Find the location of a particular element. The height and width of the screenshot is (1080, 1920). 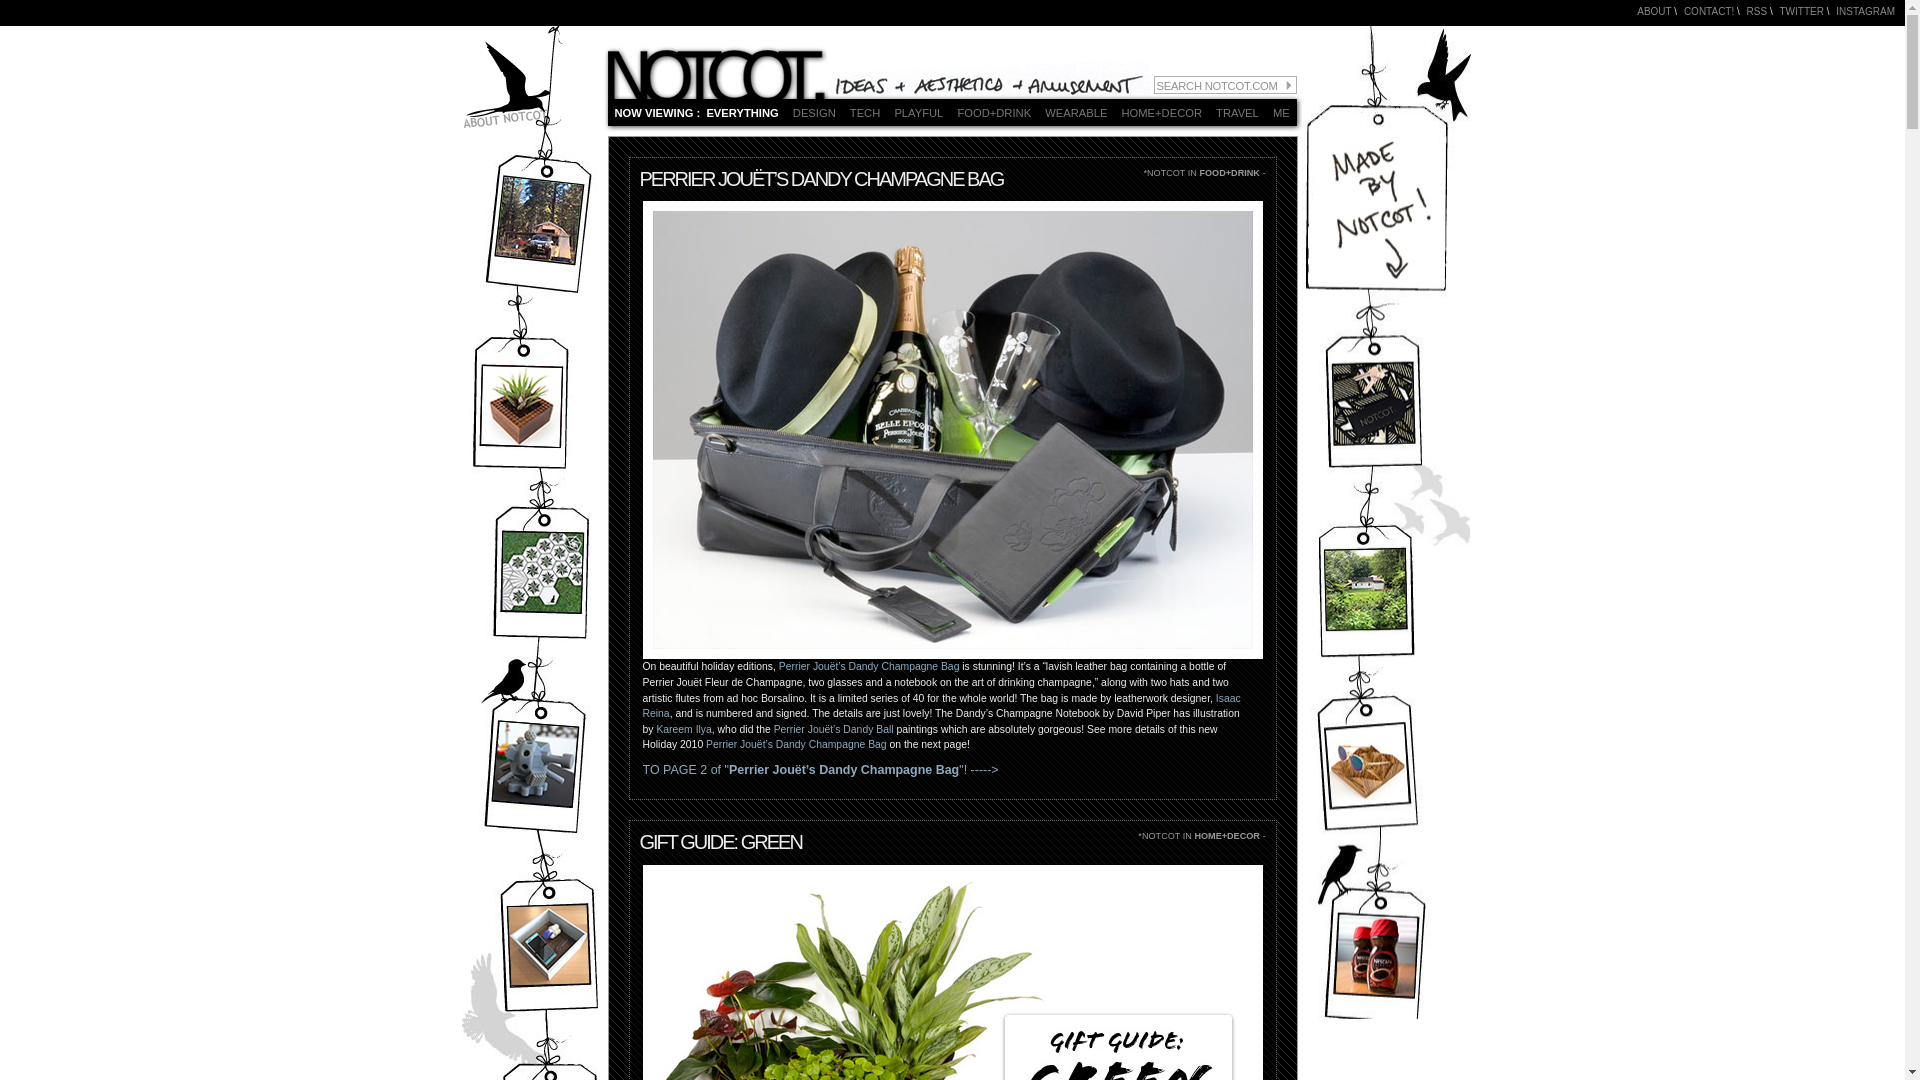

EVERYTHING is located at coordinates (744, 112).